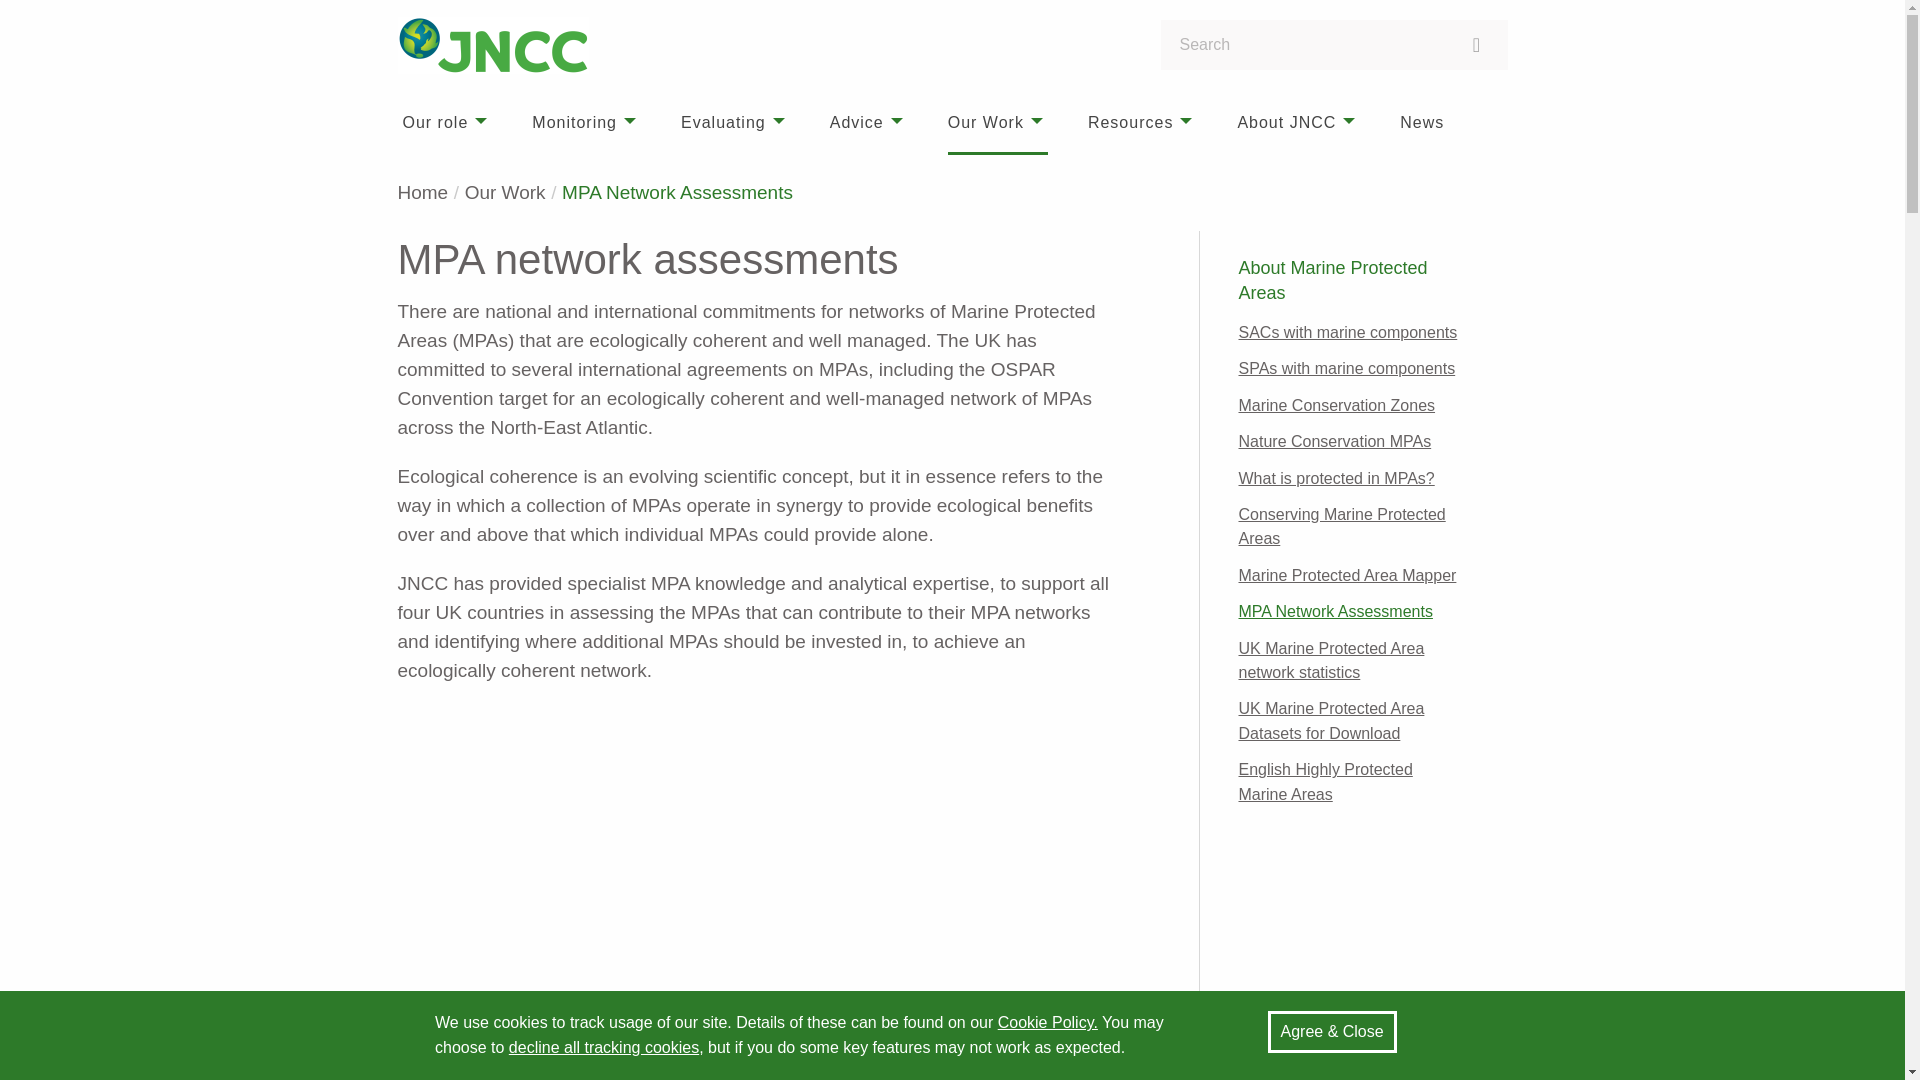  I want to click on Monitoring, so click(586, 122).